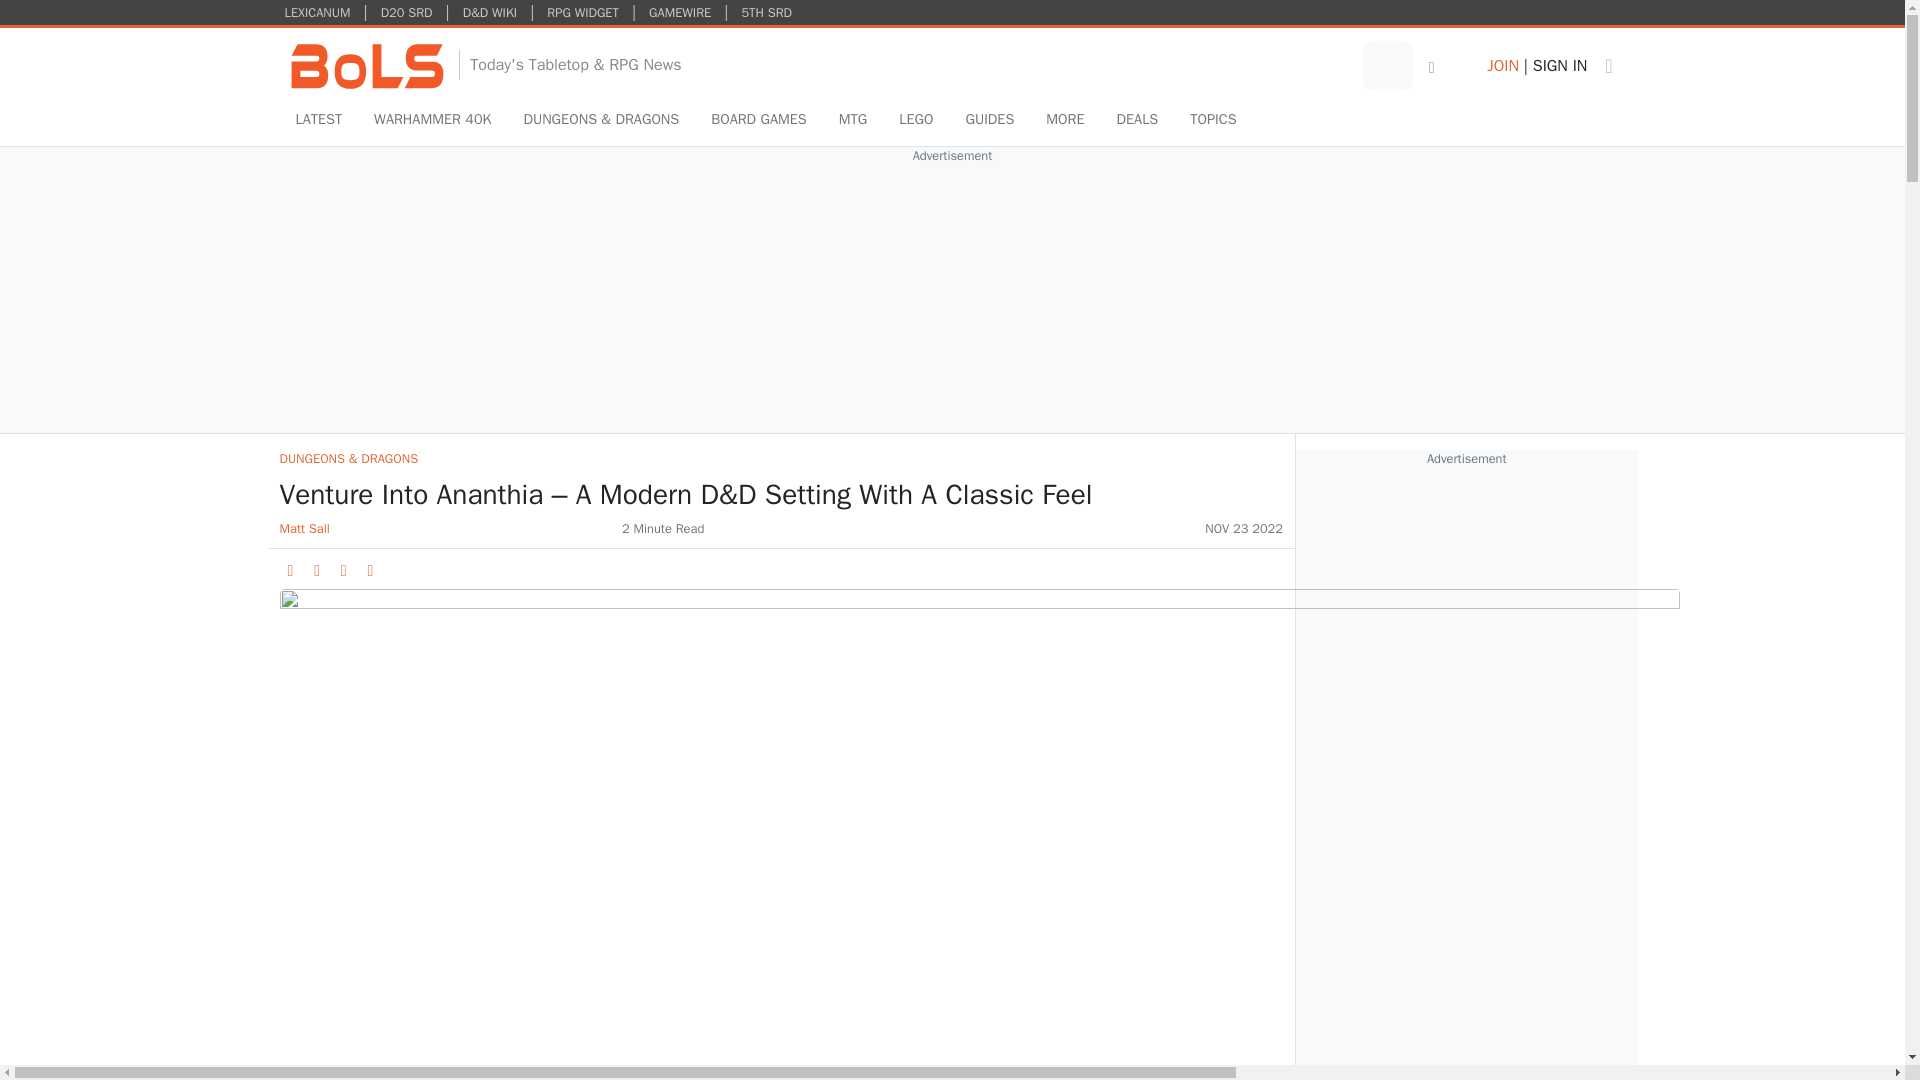 This screenshot has width=1920, height=1080. I want to click on TOPICS, so click(1212, 120).